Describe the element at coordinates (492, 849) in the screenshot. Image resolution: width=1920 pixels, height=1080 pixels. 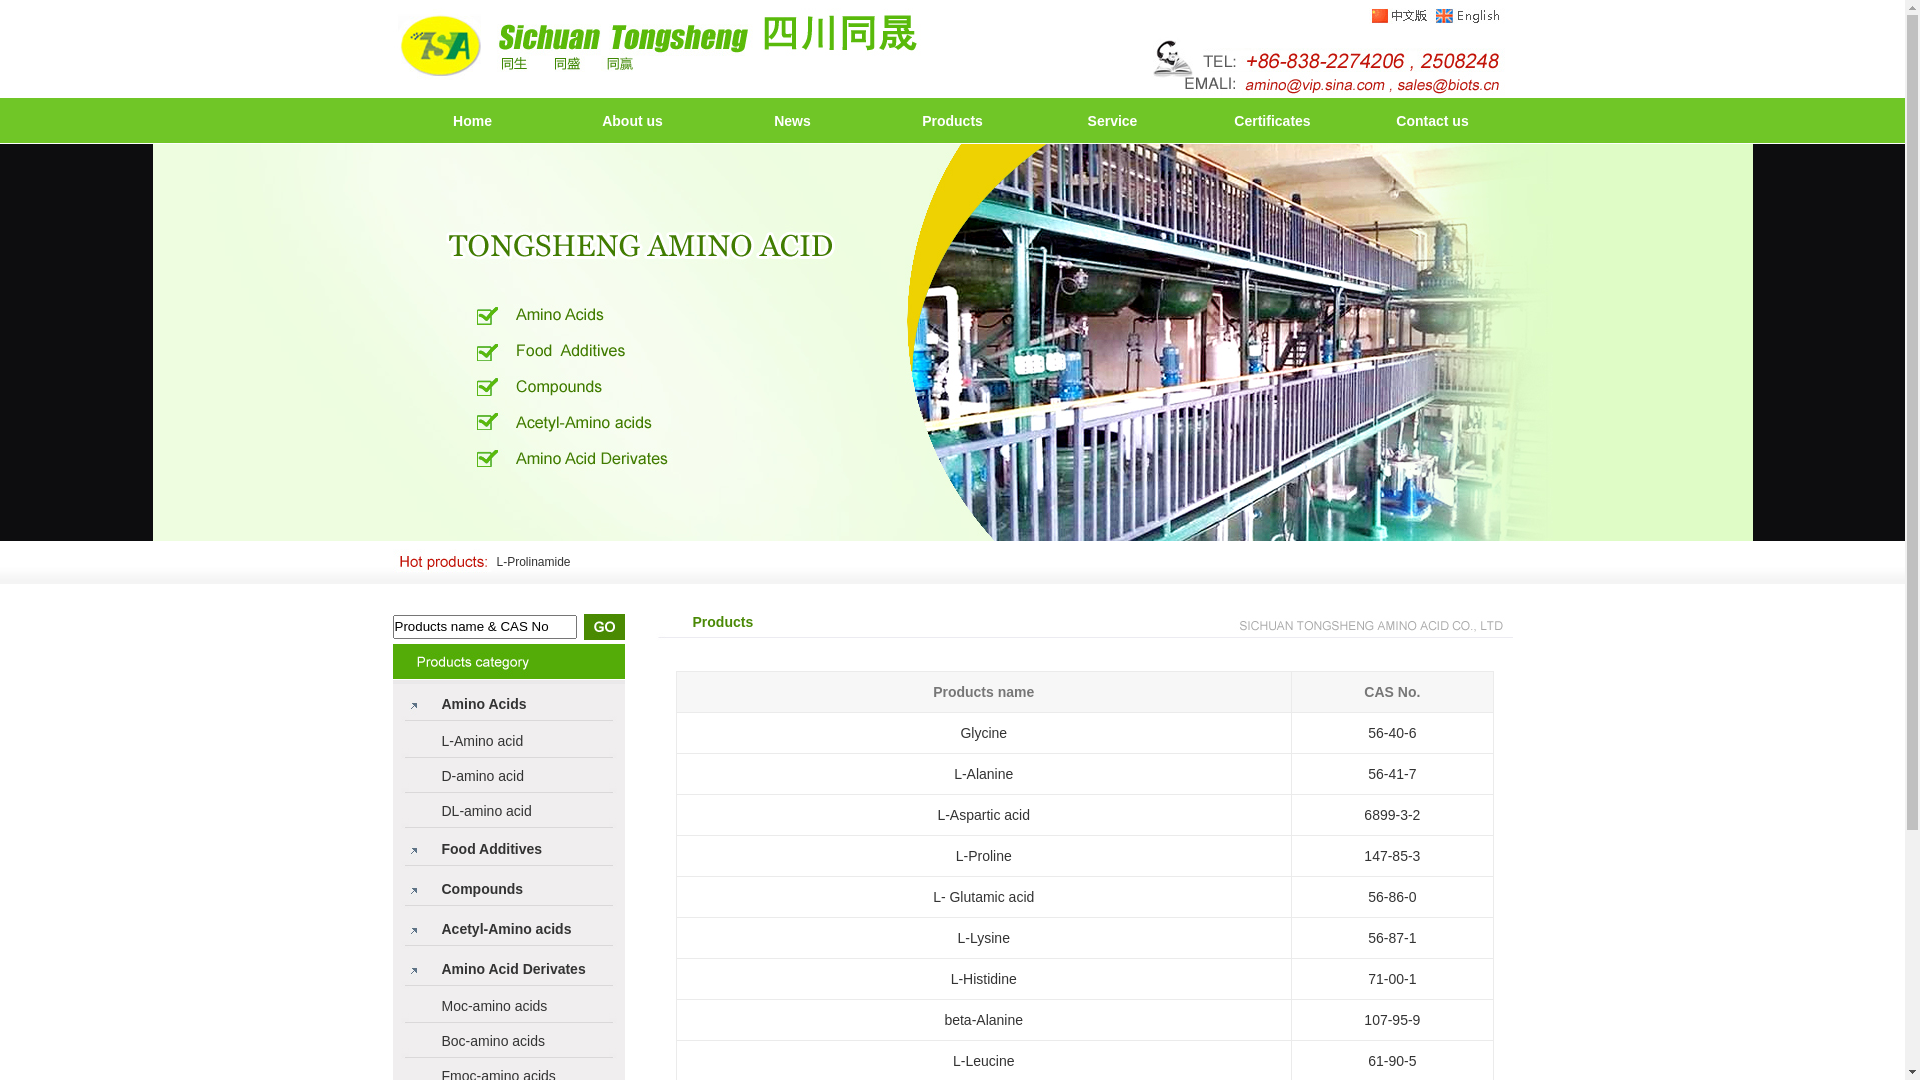
I see `Food Additives` at that location.